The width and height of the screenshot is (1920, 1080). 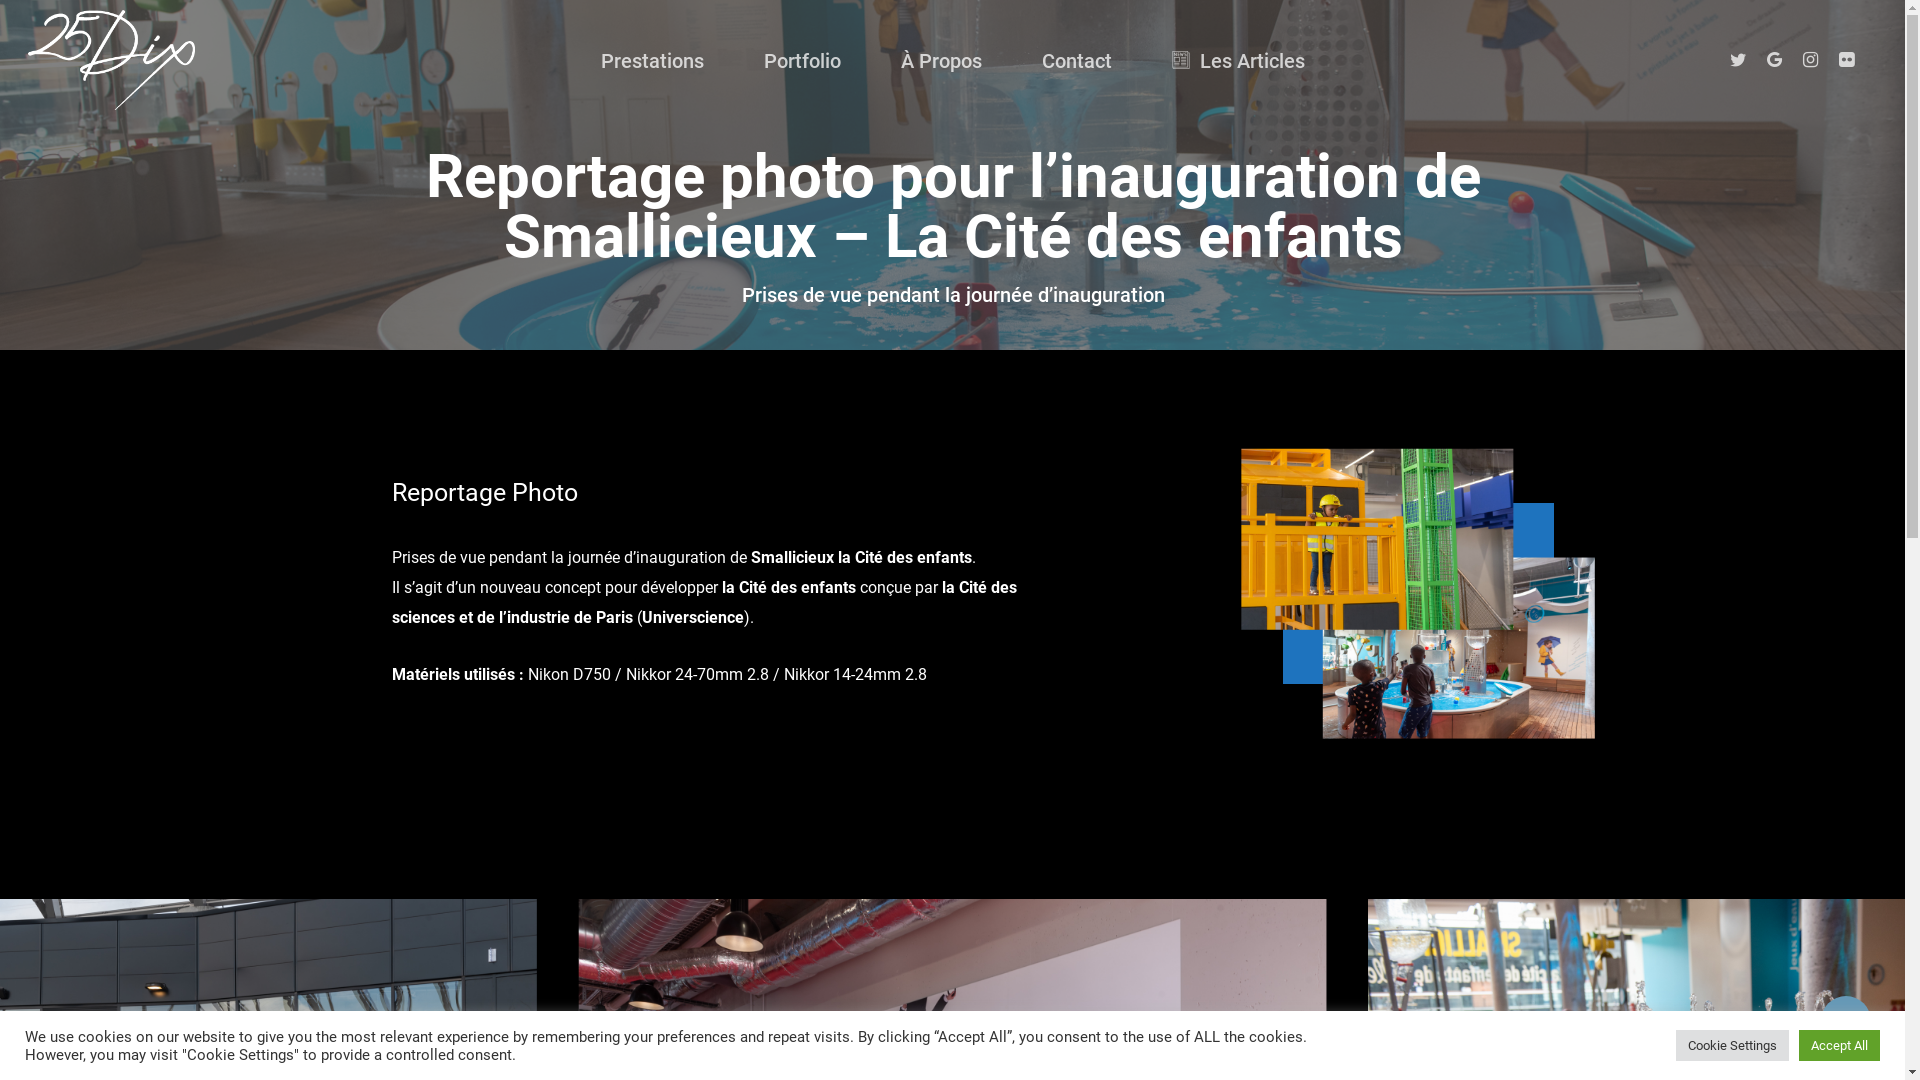 What do you see at coordinates (1846, 61) in the screenshot?
I see `Flickr` at bounding box center [1846, 61].